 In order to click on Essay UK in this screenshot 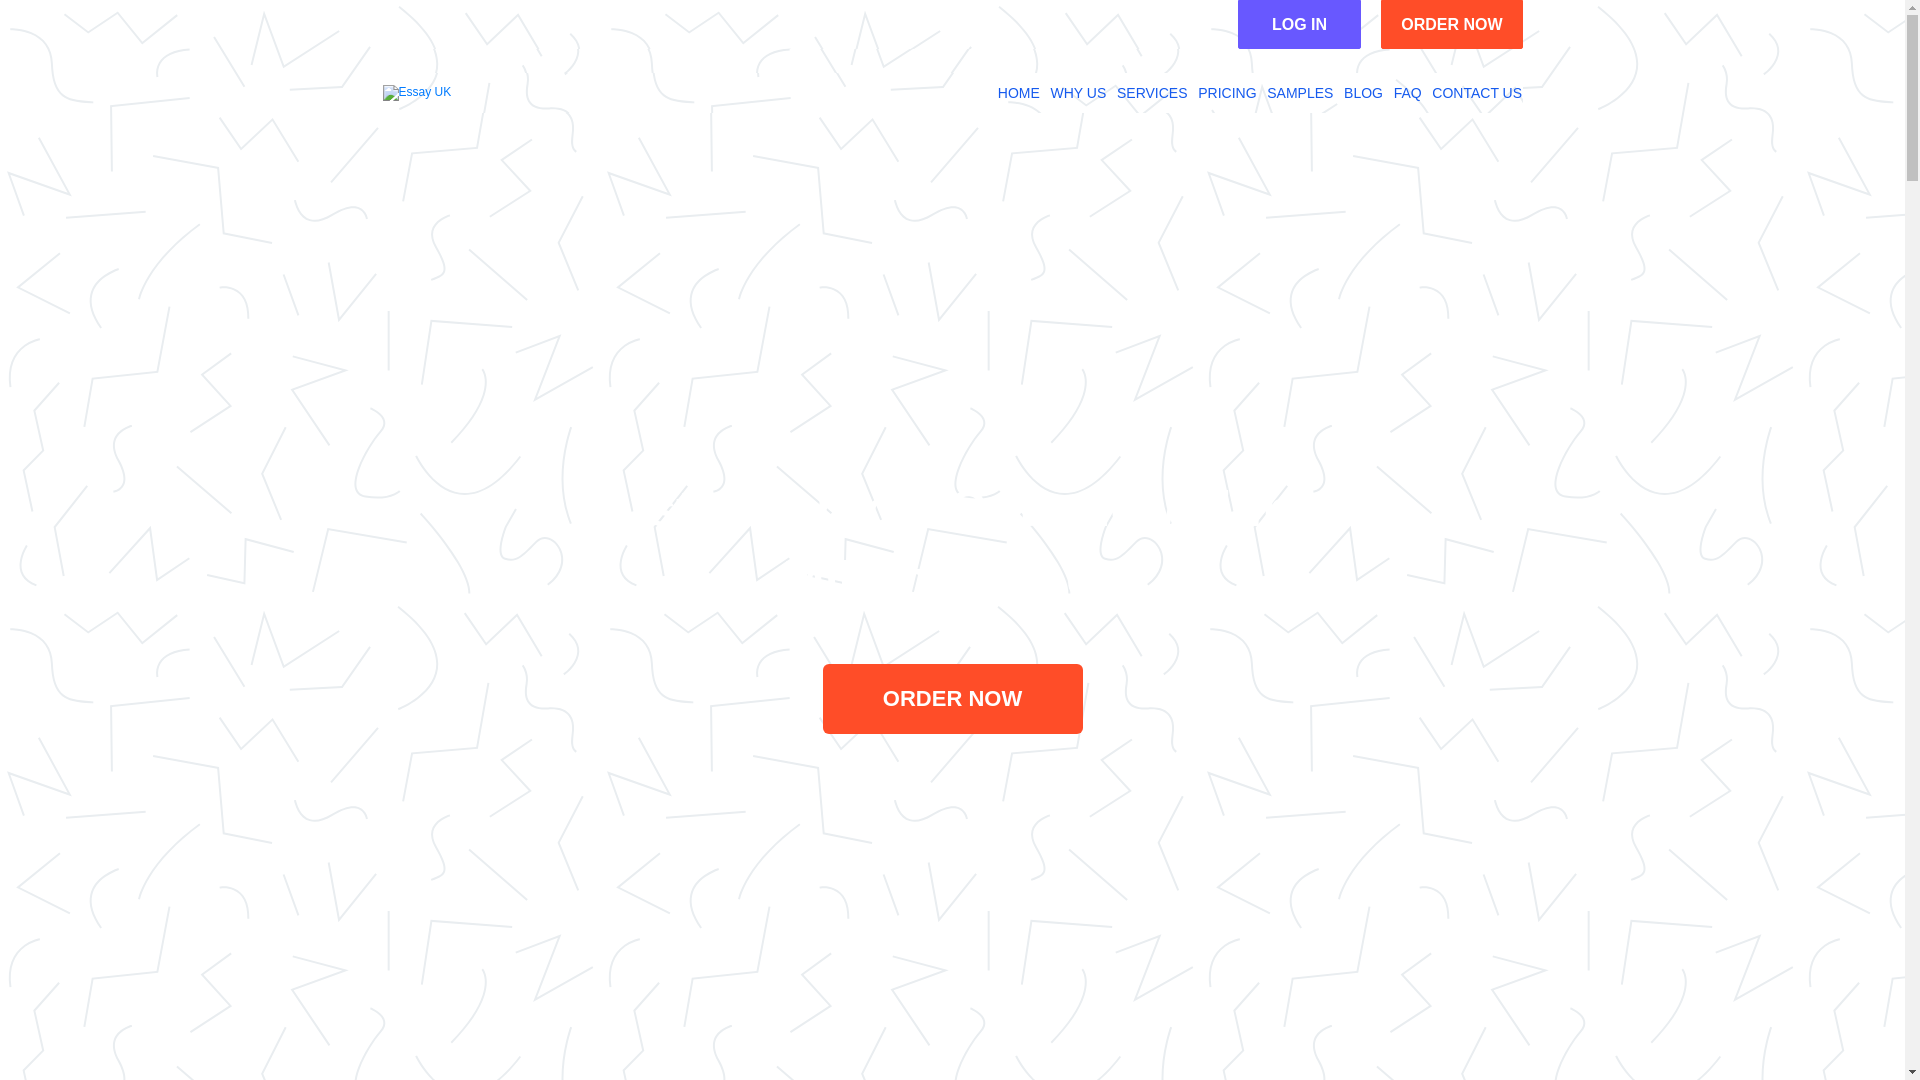, I will do `click(416, 93)`.